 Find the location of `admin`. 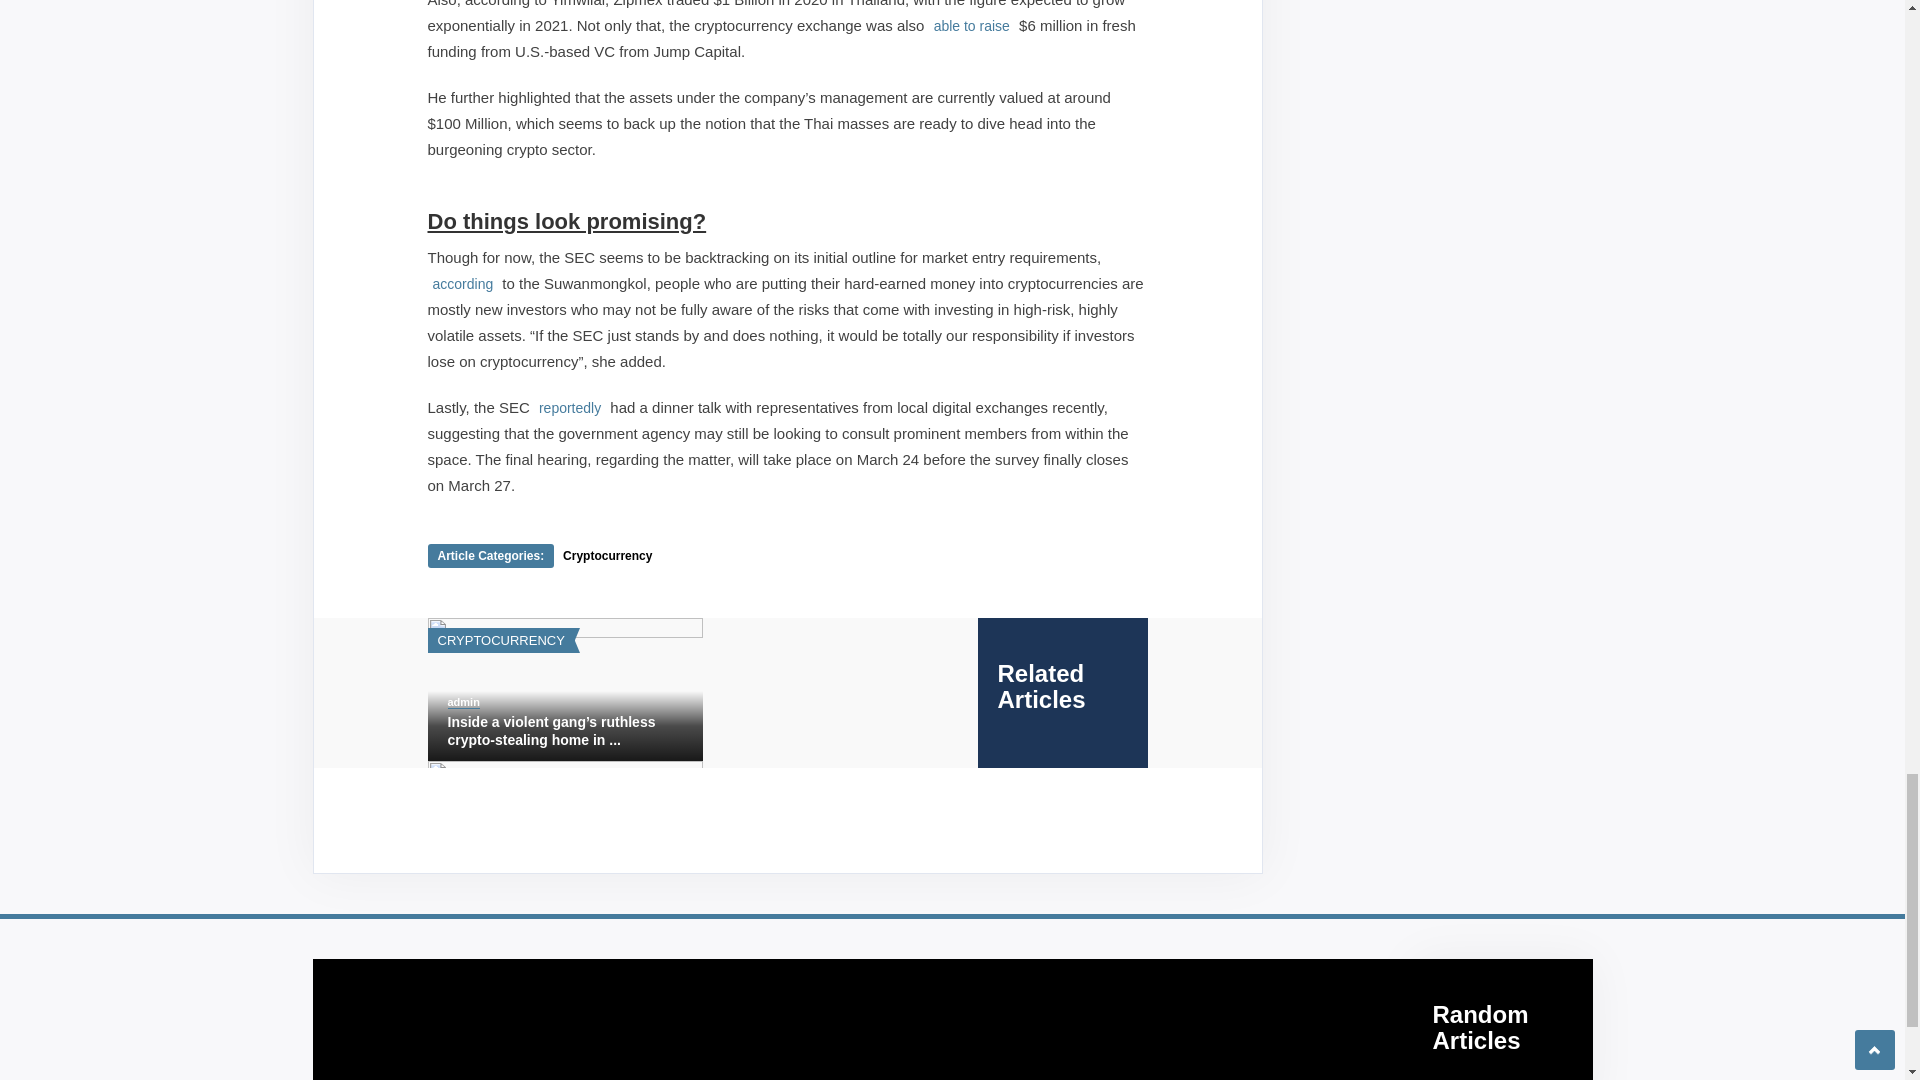

admin is located at coordinates (464, 702).